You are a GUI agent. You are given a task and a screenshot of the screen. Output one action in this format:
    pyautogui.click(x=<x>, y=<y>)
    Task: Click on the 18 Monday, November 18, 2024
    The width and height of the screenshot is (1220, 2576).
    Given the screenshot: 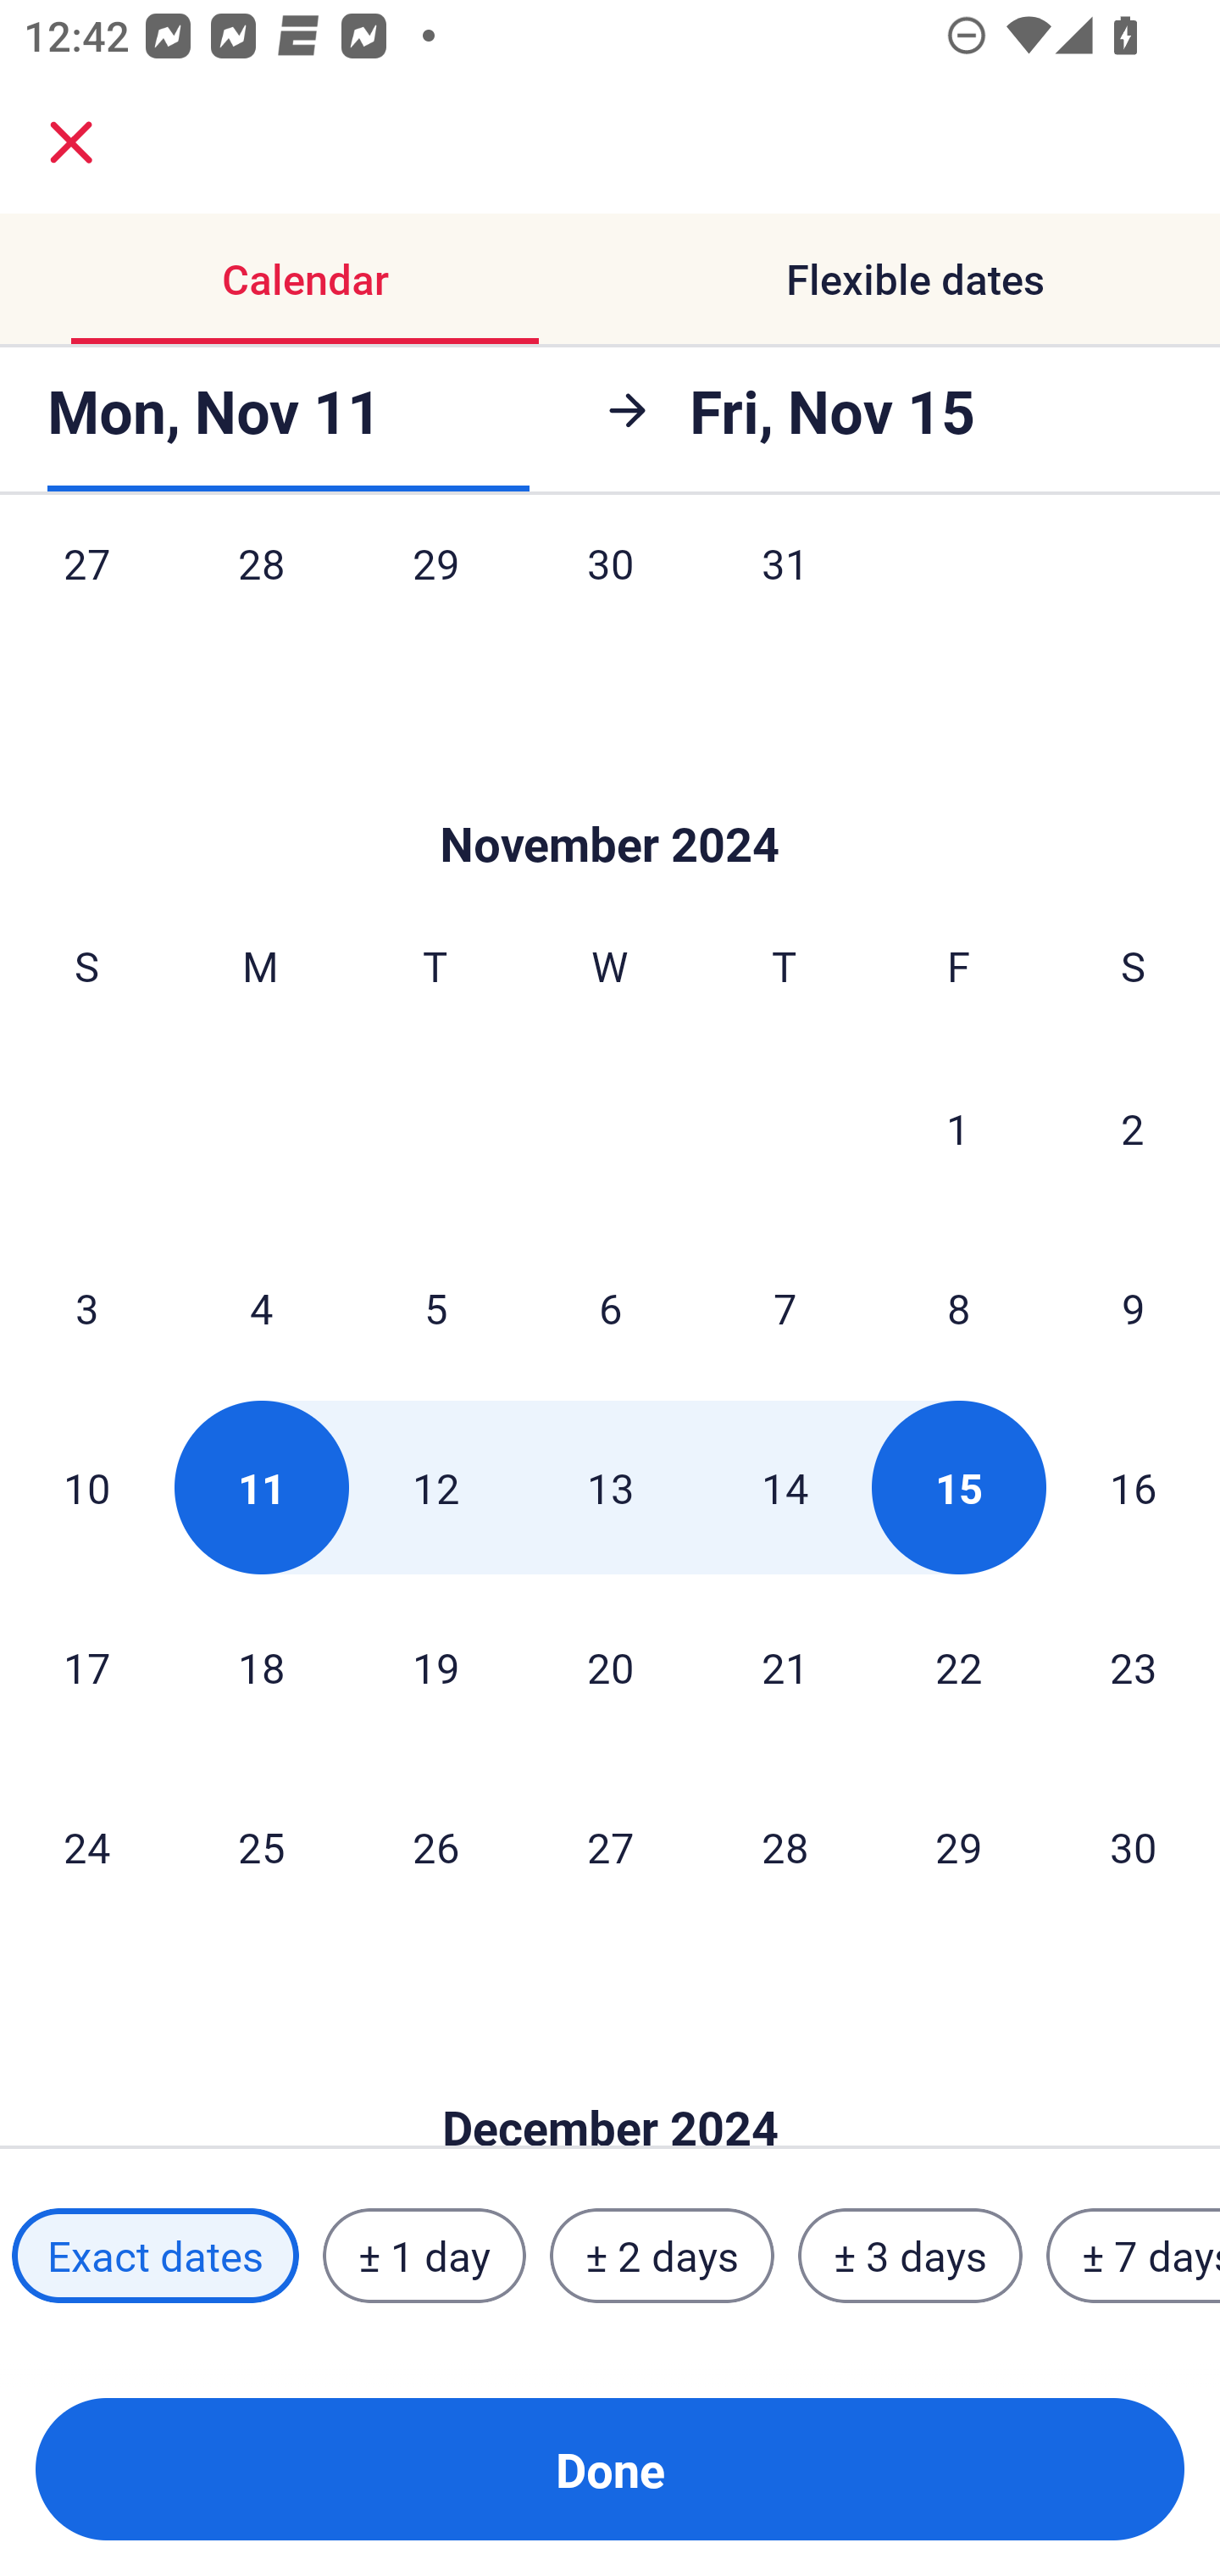 What is the action you would take?
    pyautogui.click(x=261, y=1666)
    